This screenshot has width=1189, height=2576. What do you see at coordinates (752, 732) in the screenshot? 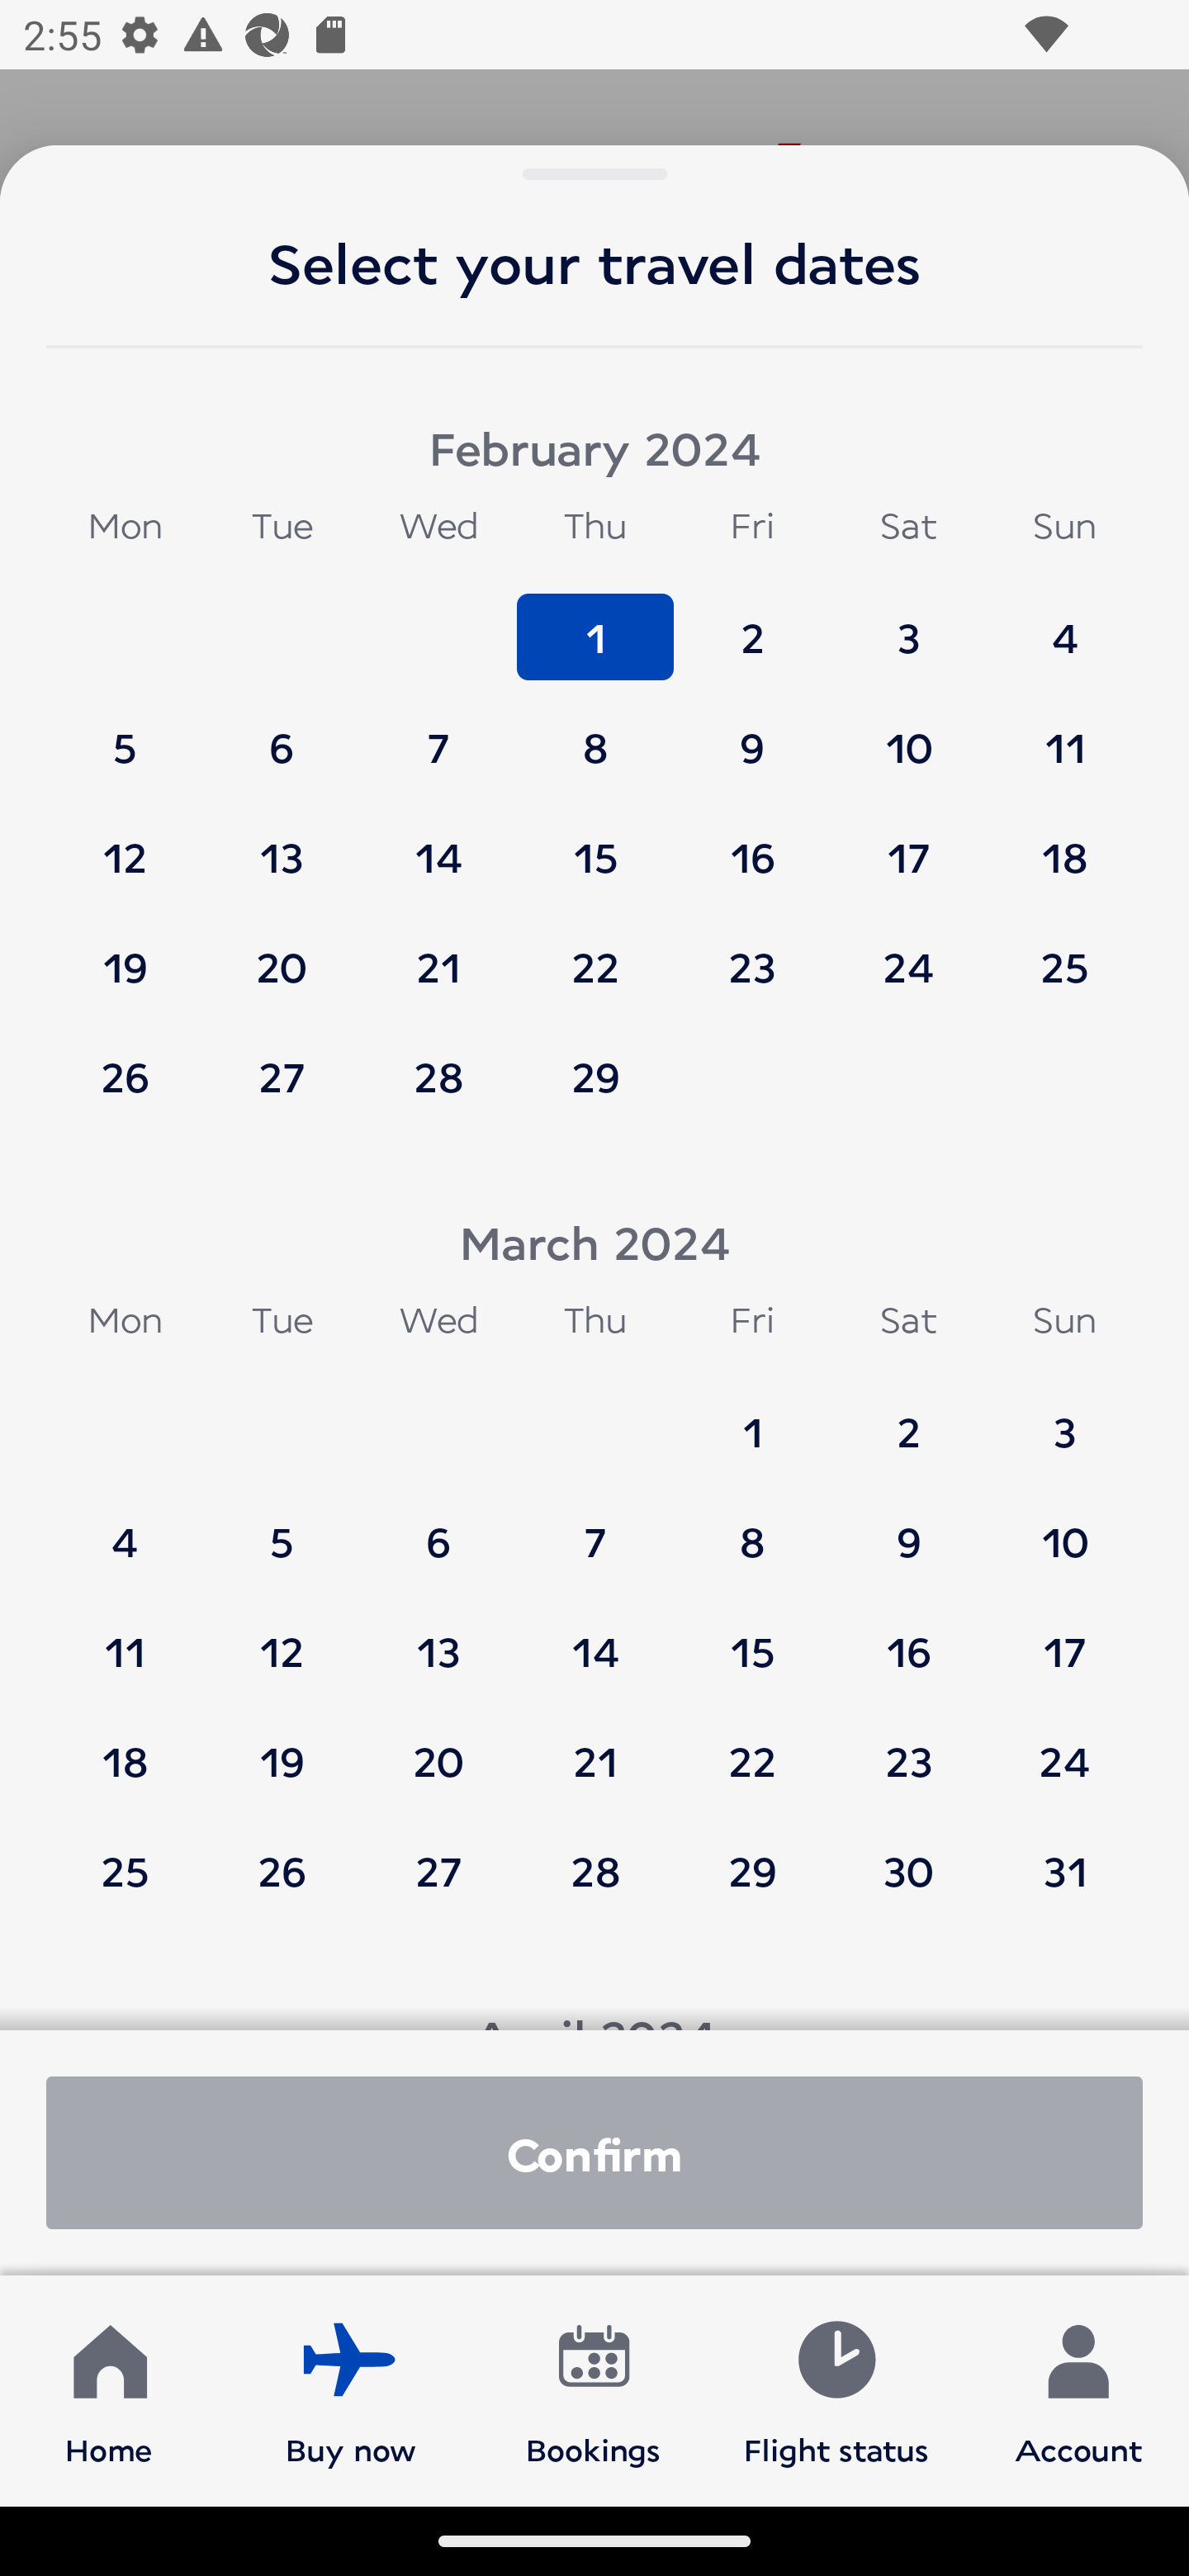
I see `9` at bounding box center [752, 732].